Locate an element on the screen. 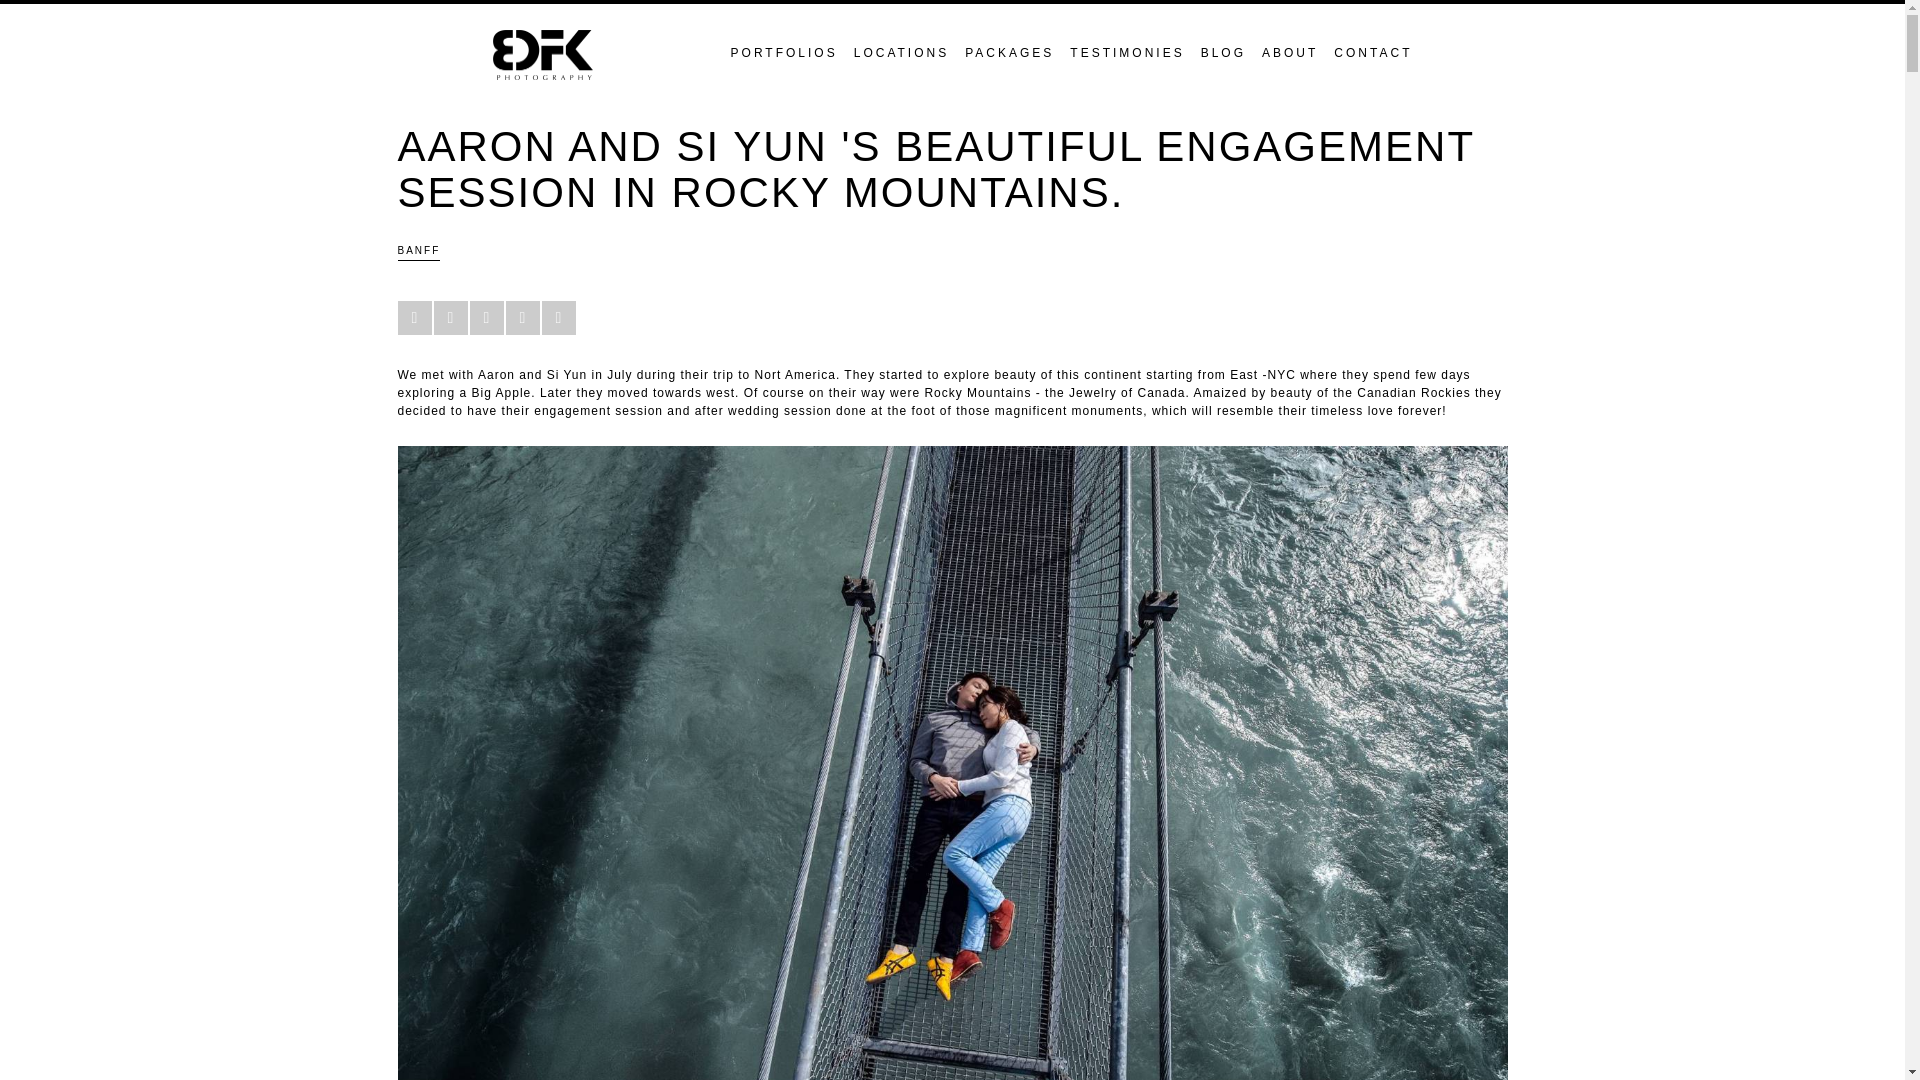 Image resolution: width=1920 pixels, height=1080 pixels. TESTIMONIES is located at coordinates (1119, 53).